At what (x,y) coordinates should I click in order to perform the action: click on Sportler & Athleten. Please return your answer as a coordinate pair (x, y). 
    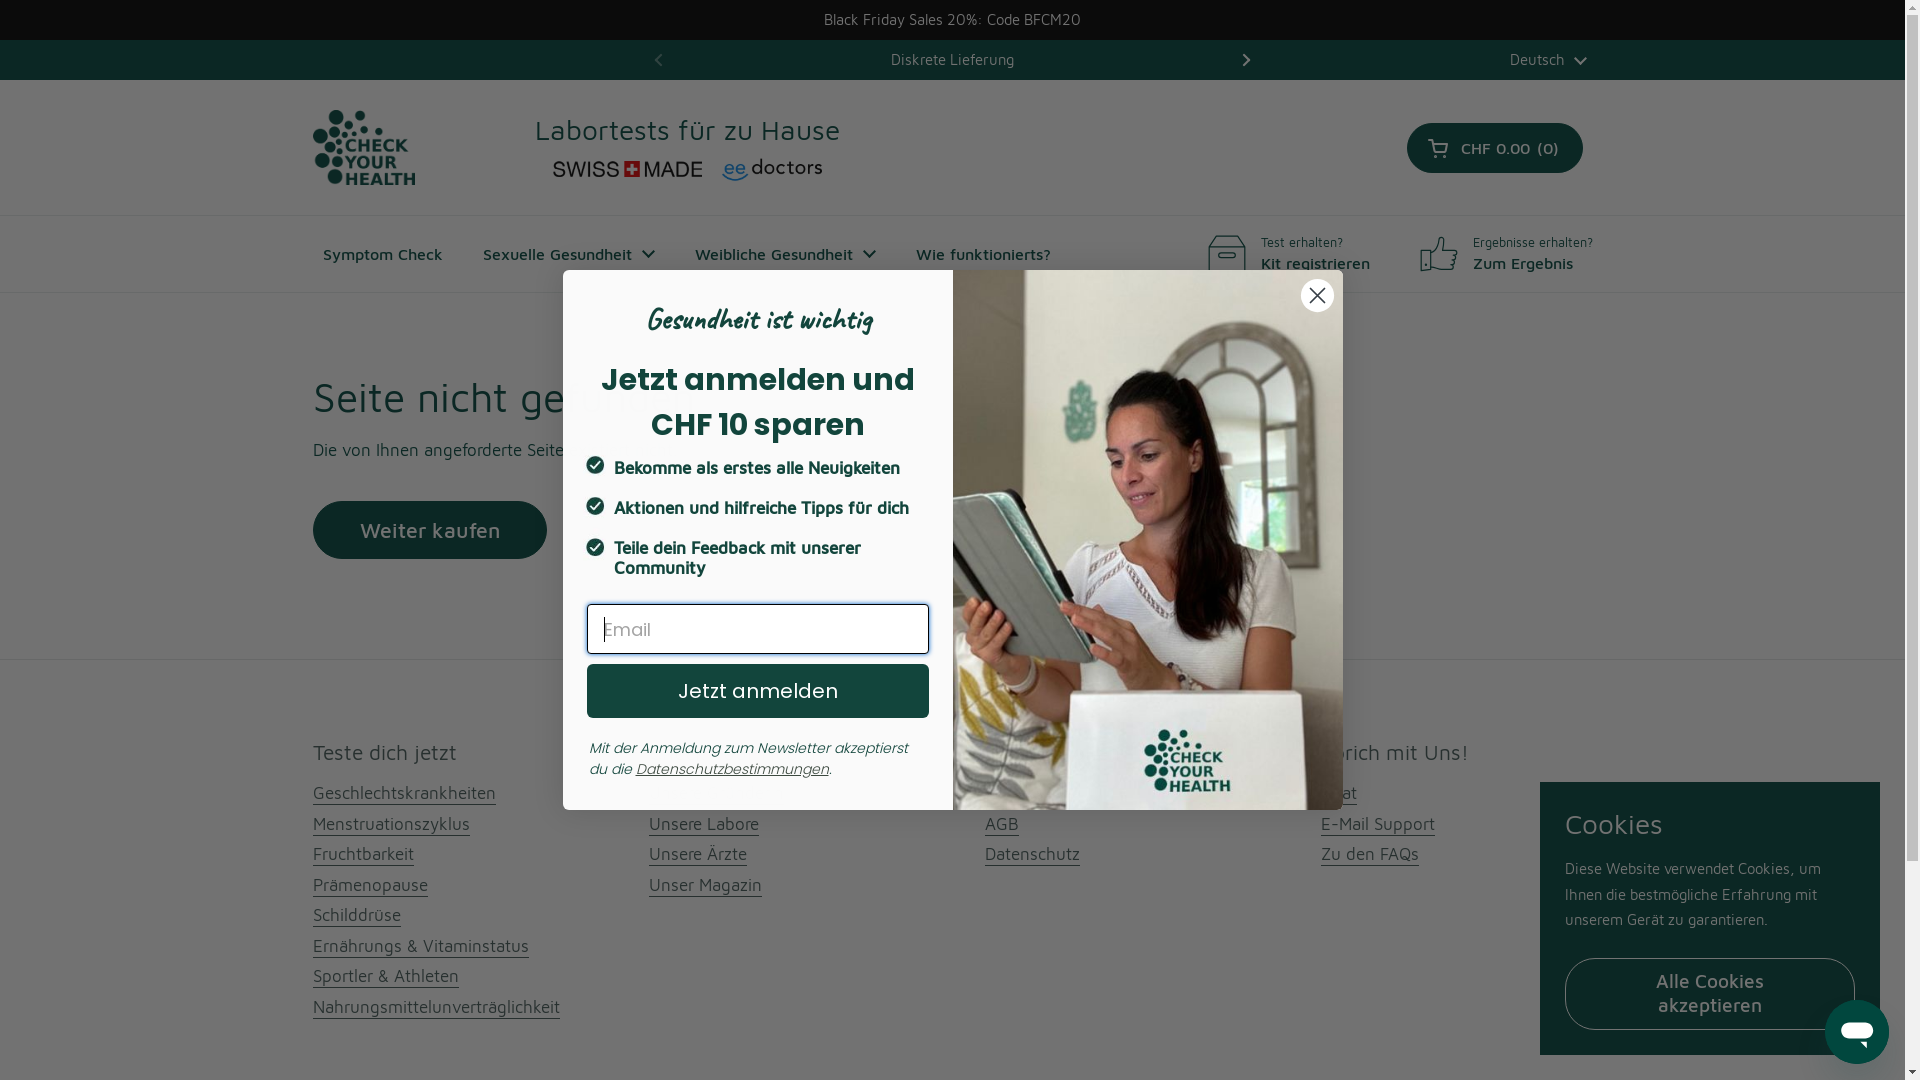
    Looking at the image, I should click on (385, 977).